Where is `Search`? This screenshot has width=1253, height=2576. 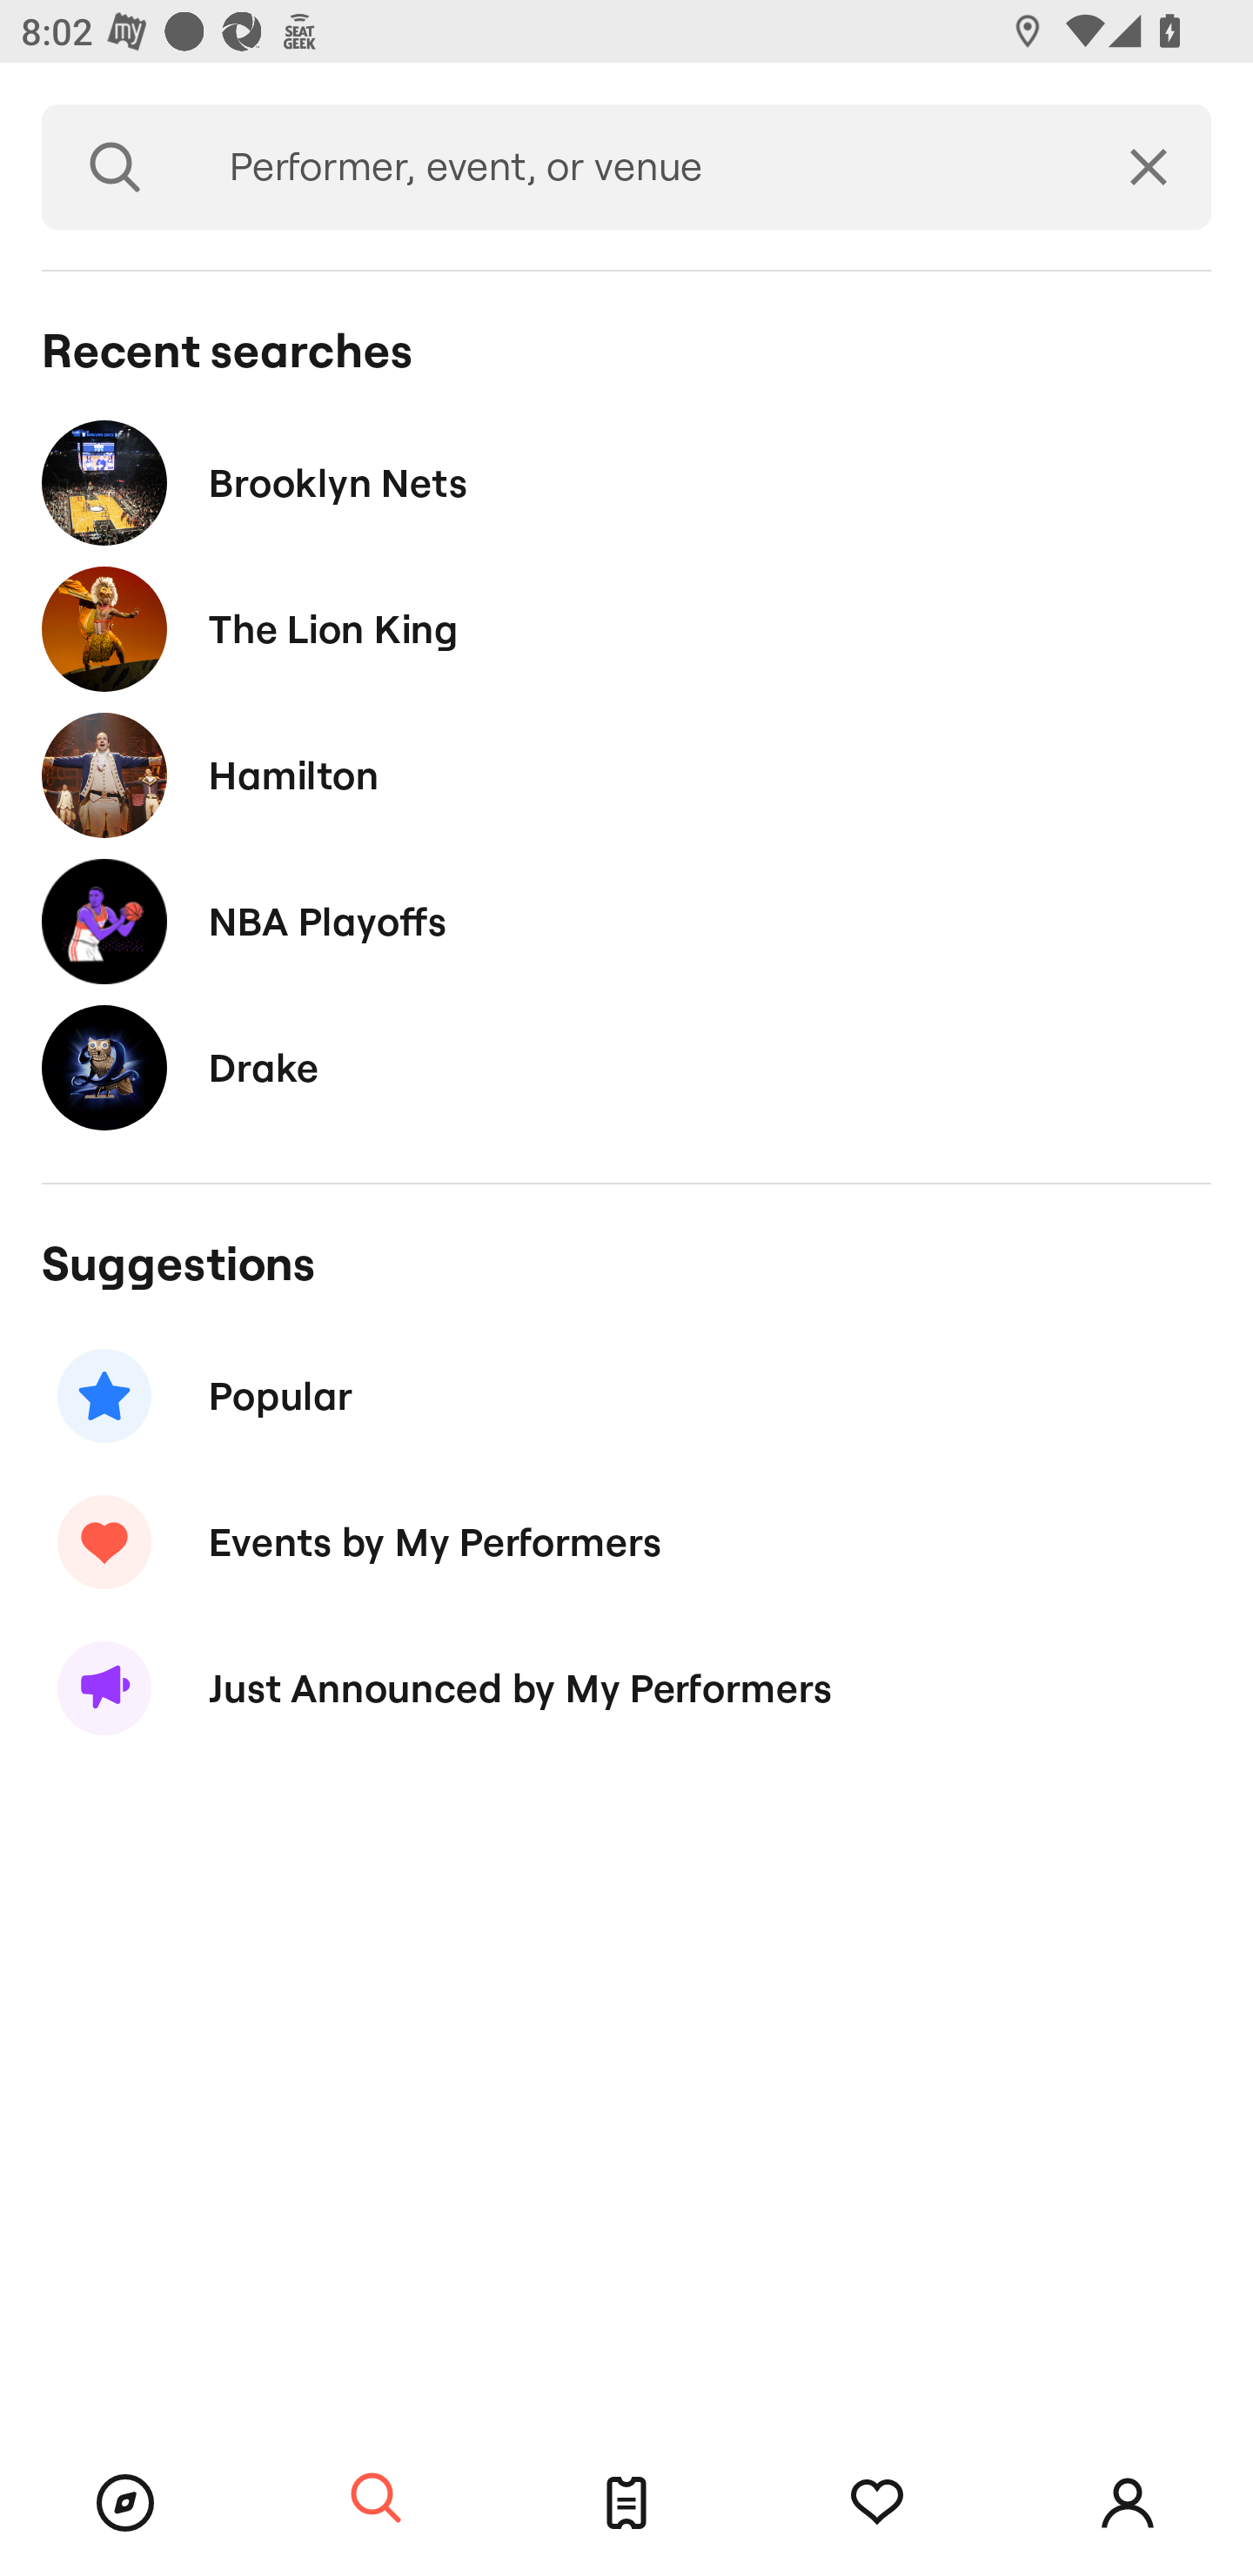 Search is located at coordinates (376, 2499).